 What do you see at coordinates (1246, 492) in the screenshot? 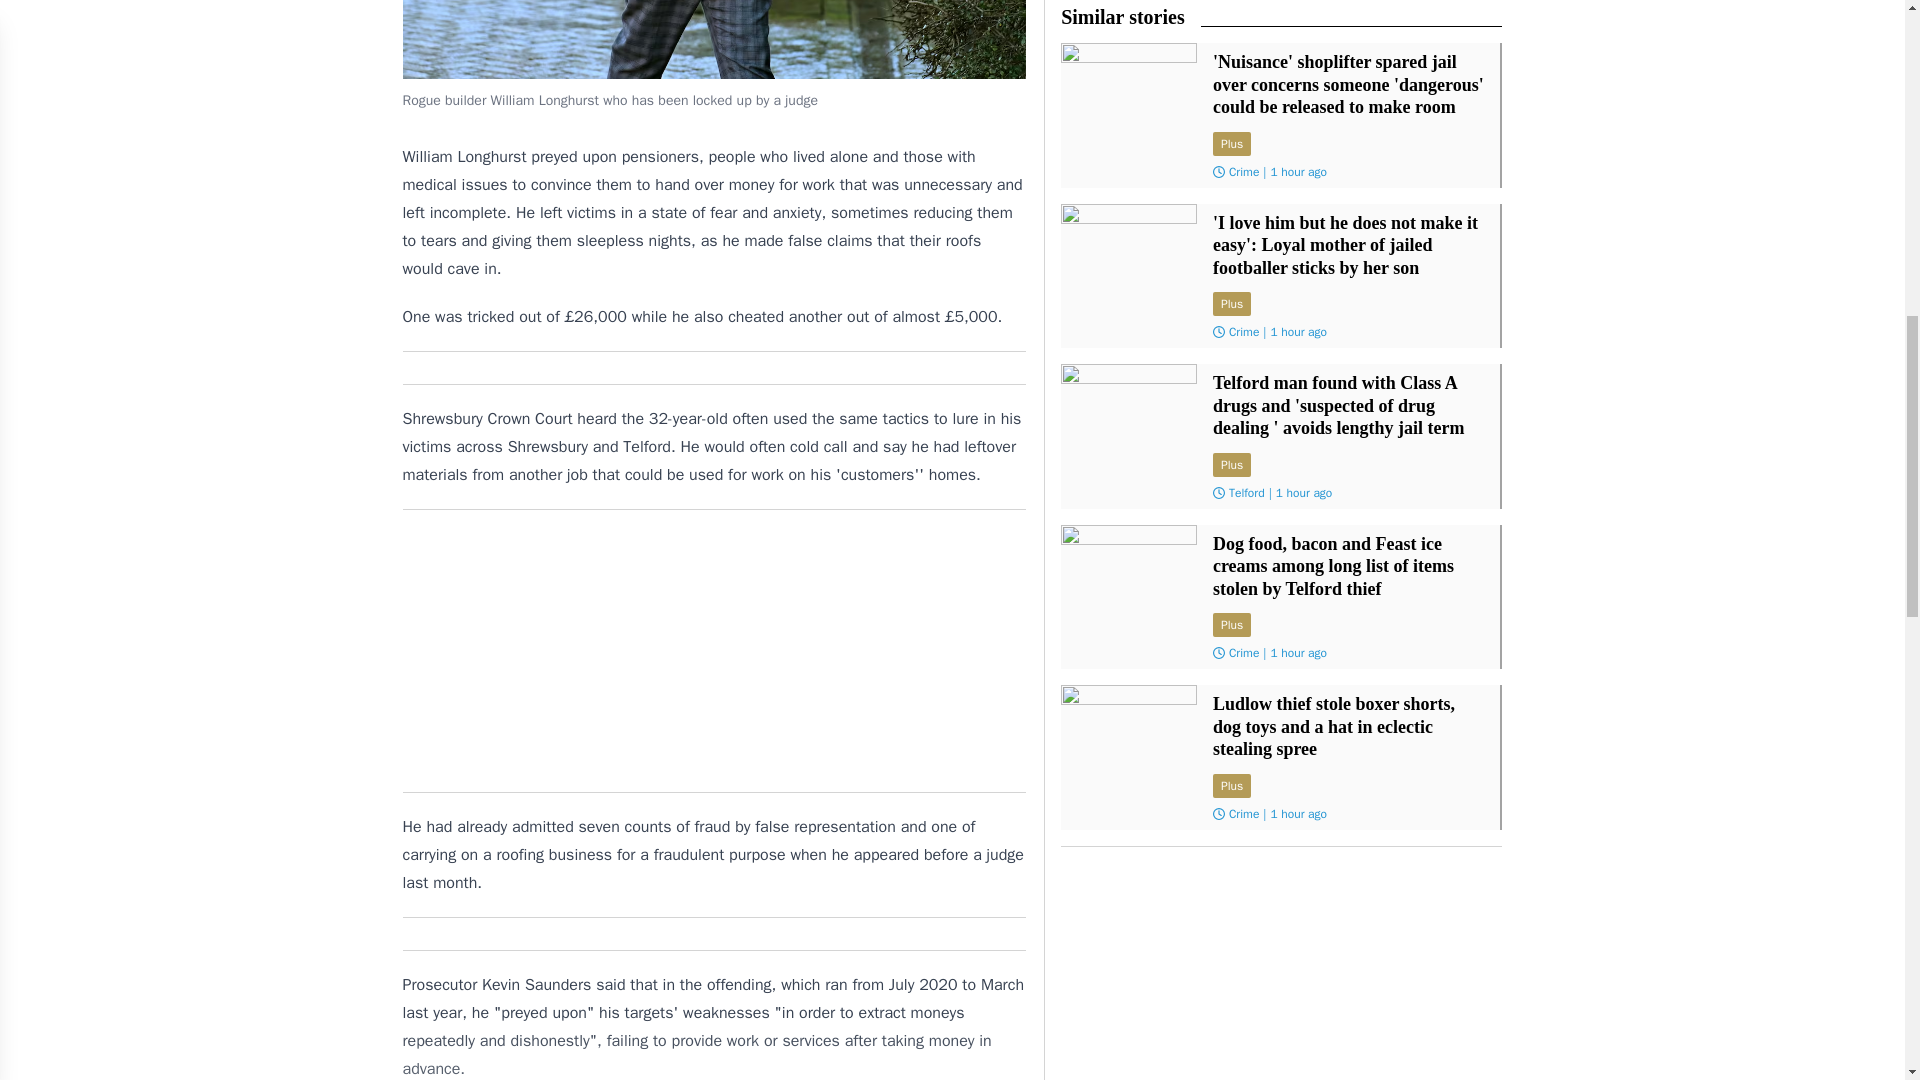
I see `Telford` at bounding box center [1246, 492].